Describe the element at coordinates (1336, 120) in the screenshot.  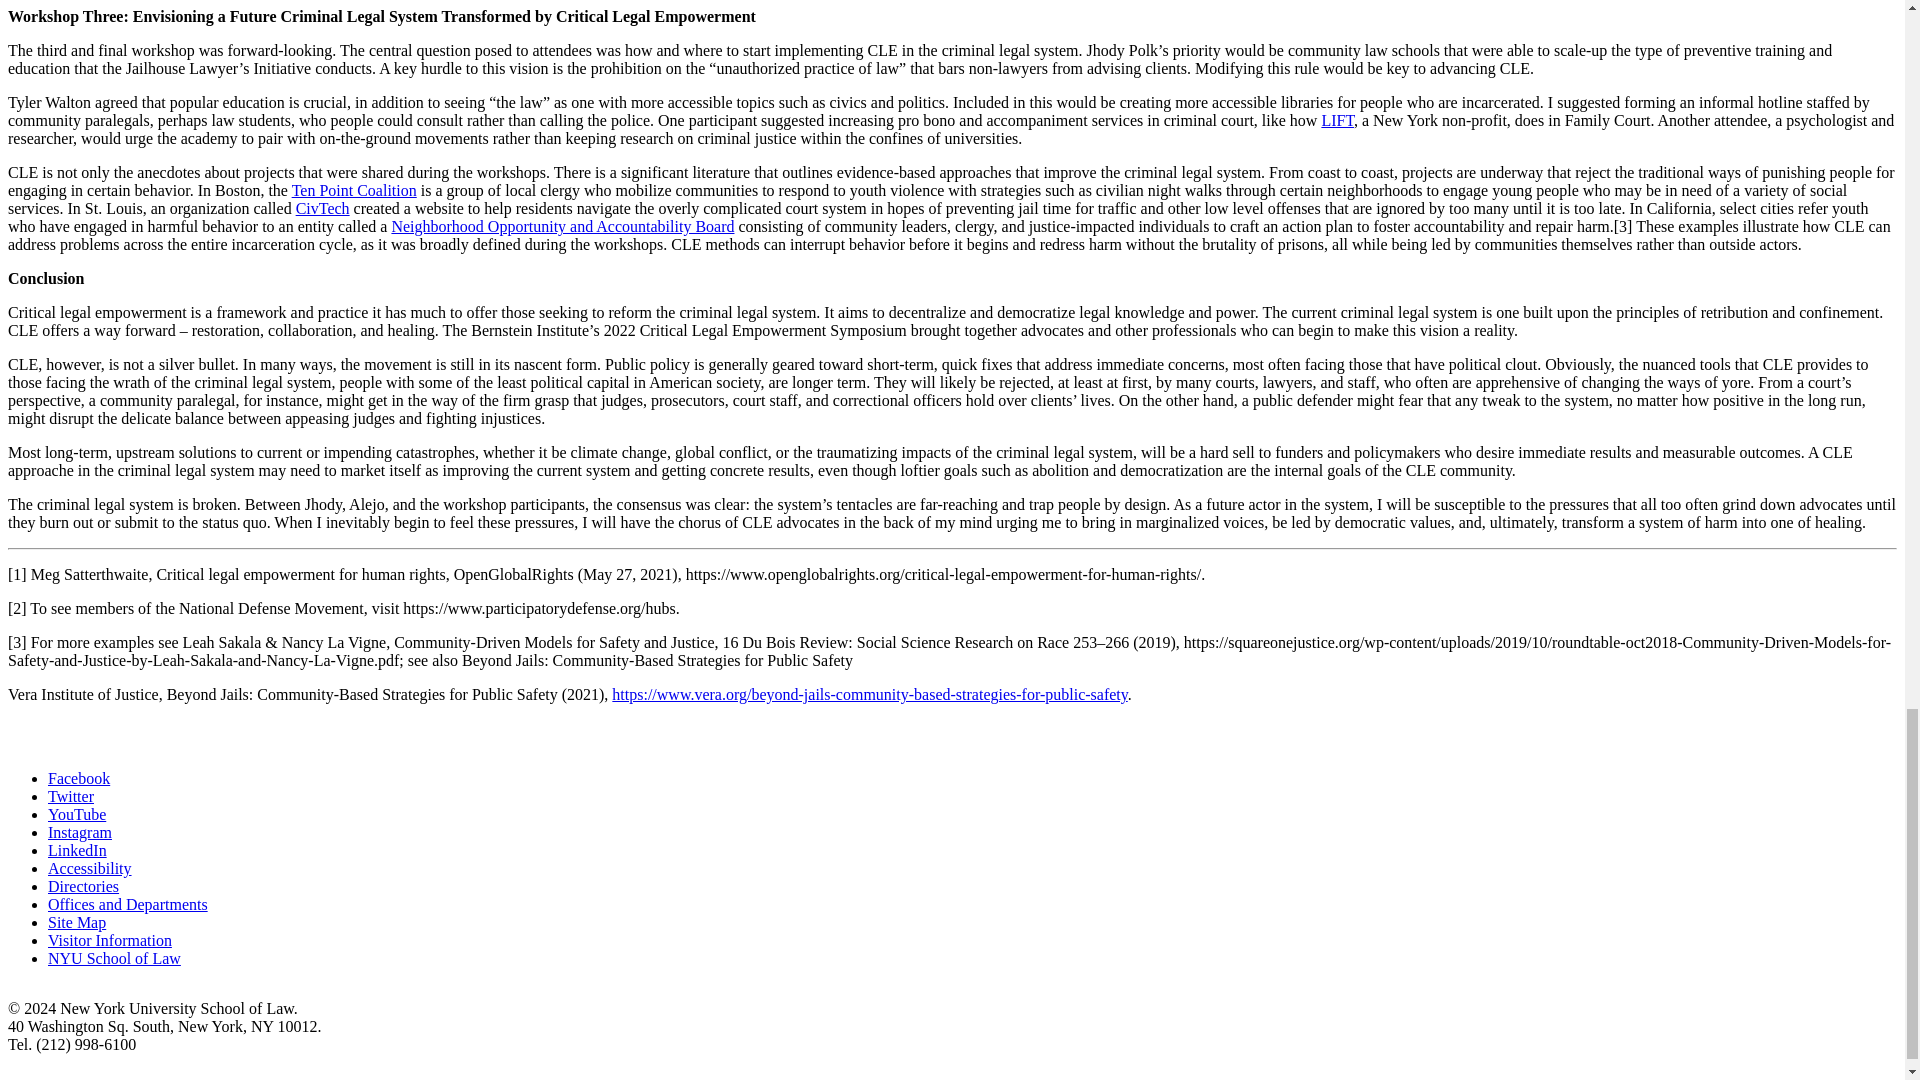
I see `LIFT` at that location.